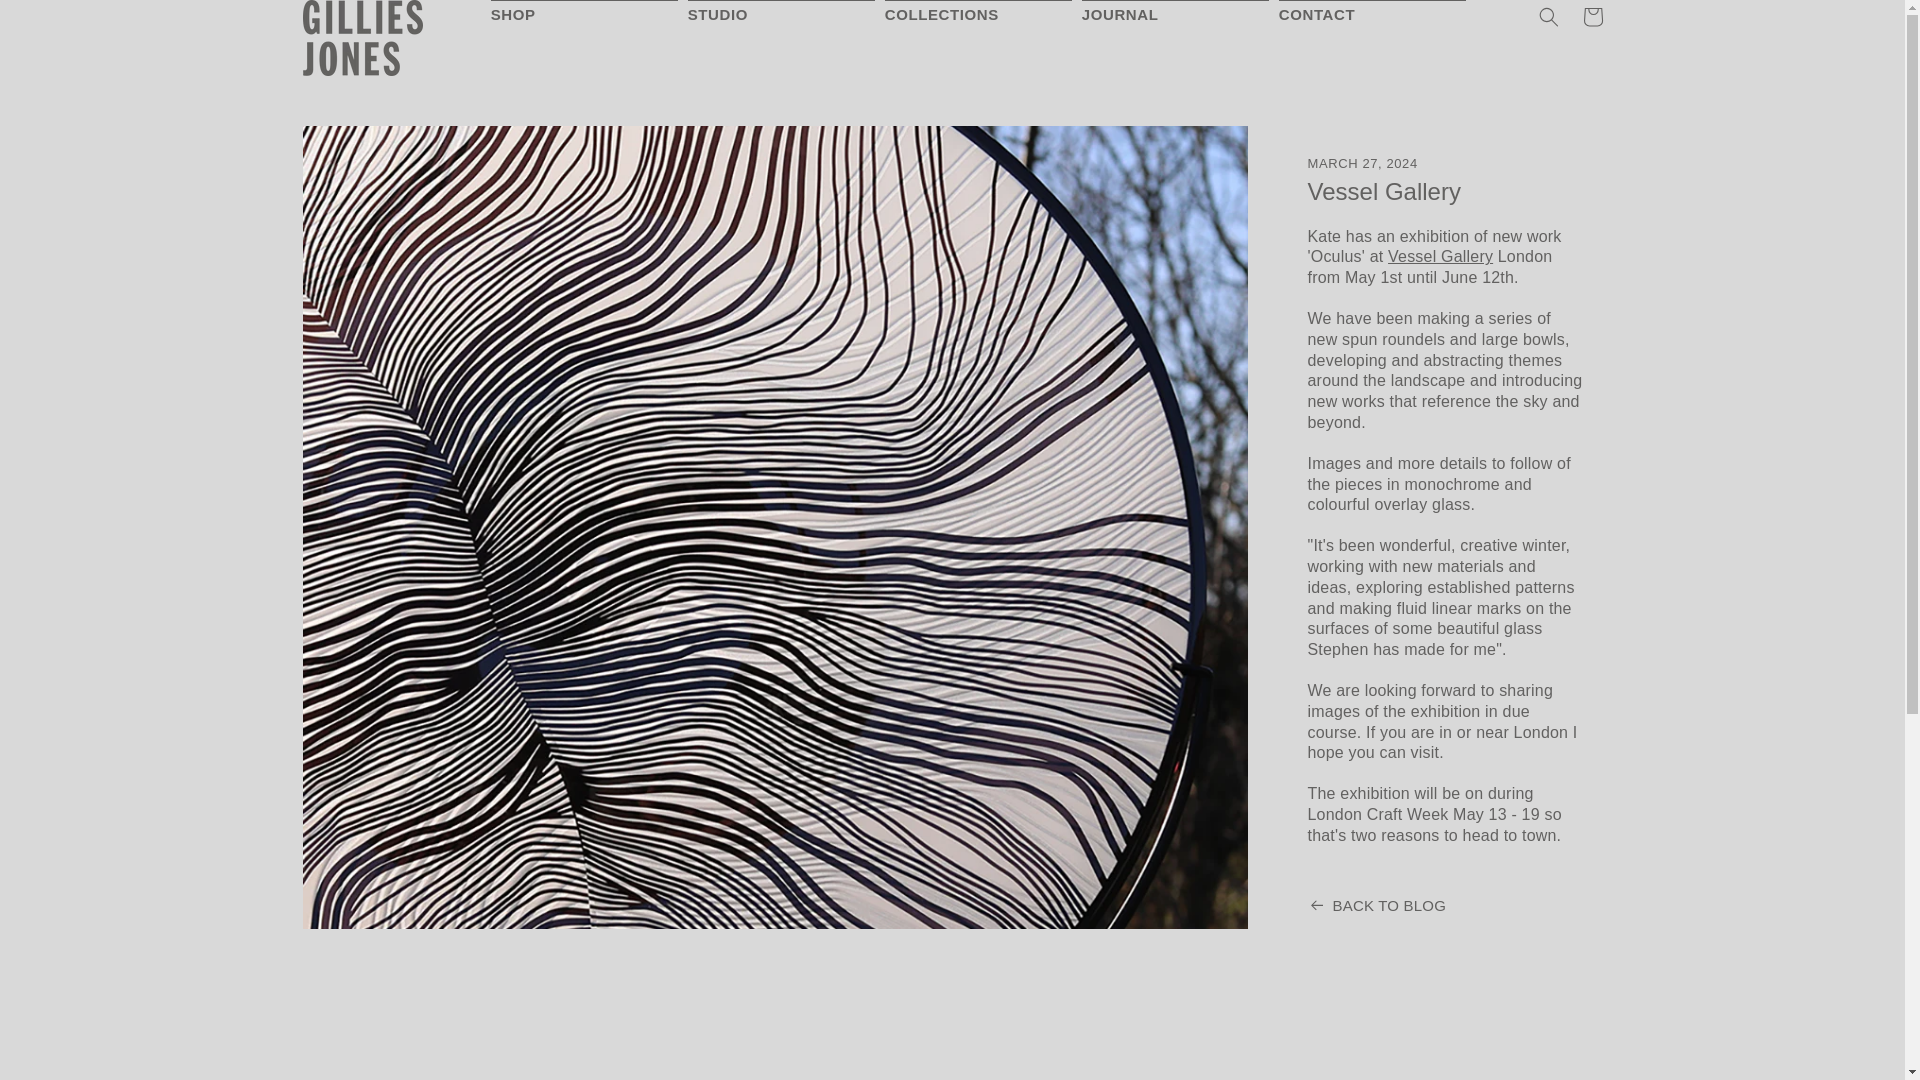  I want to click on SHOP, so click(519, 18).